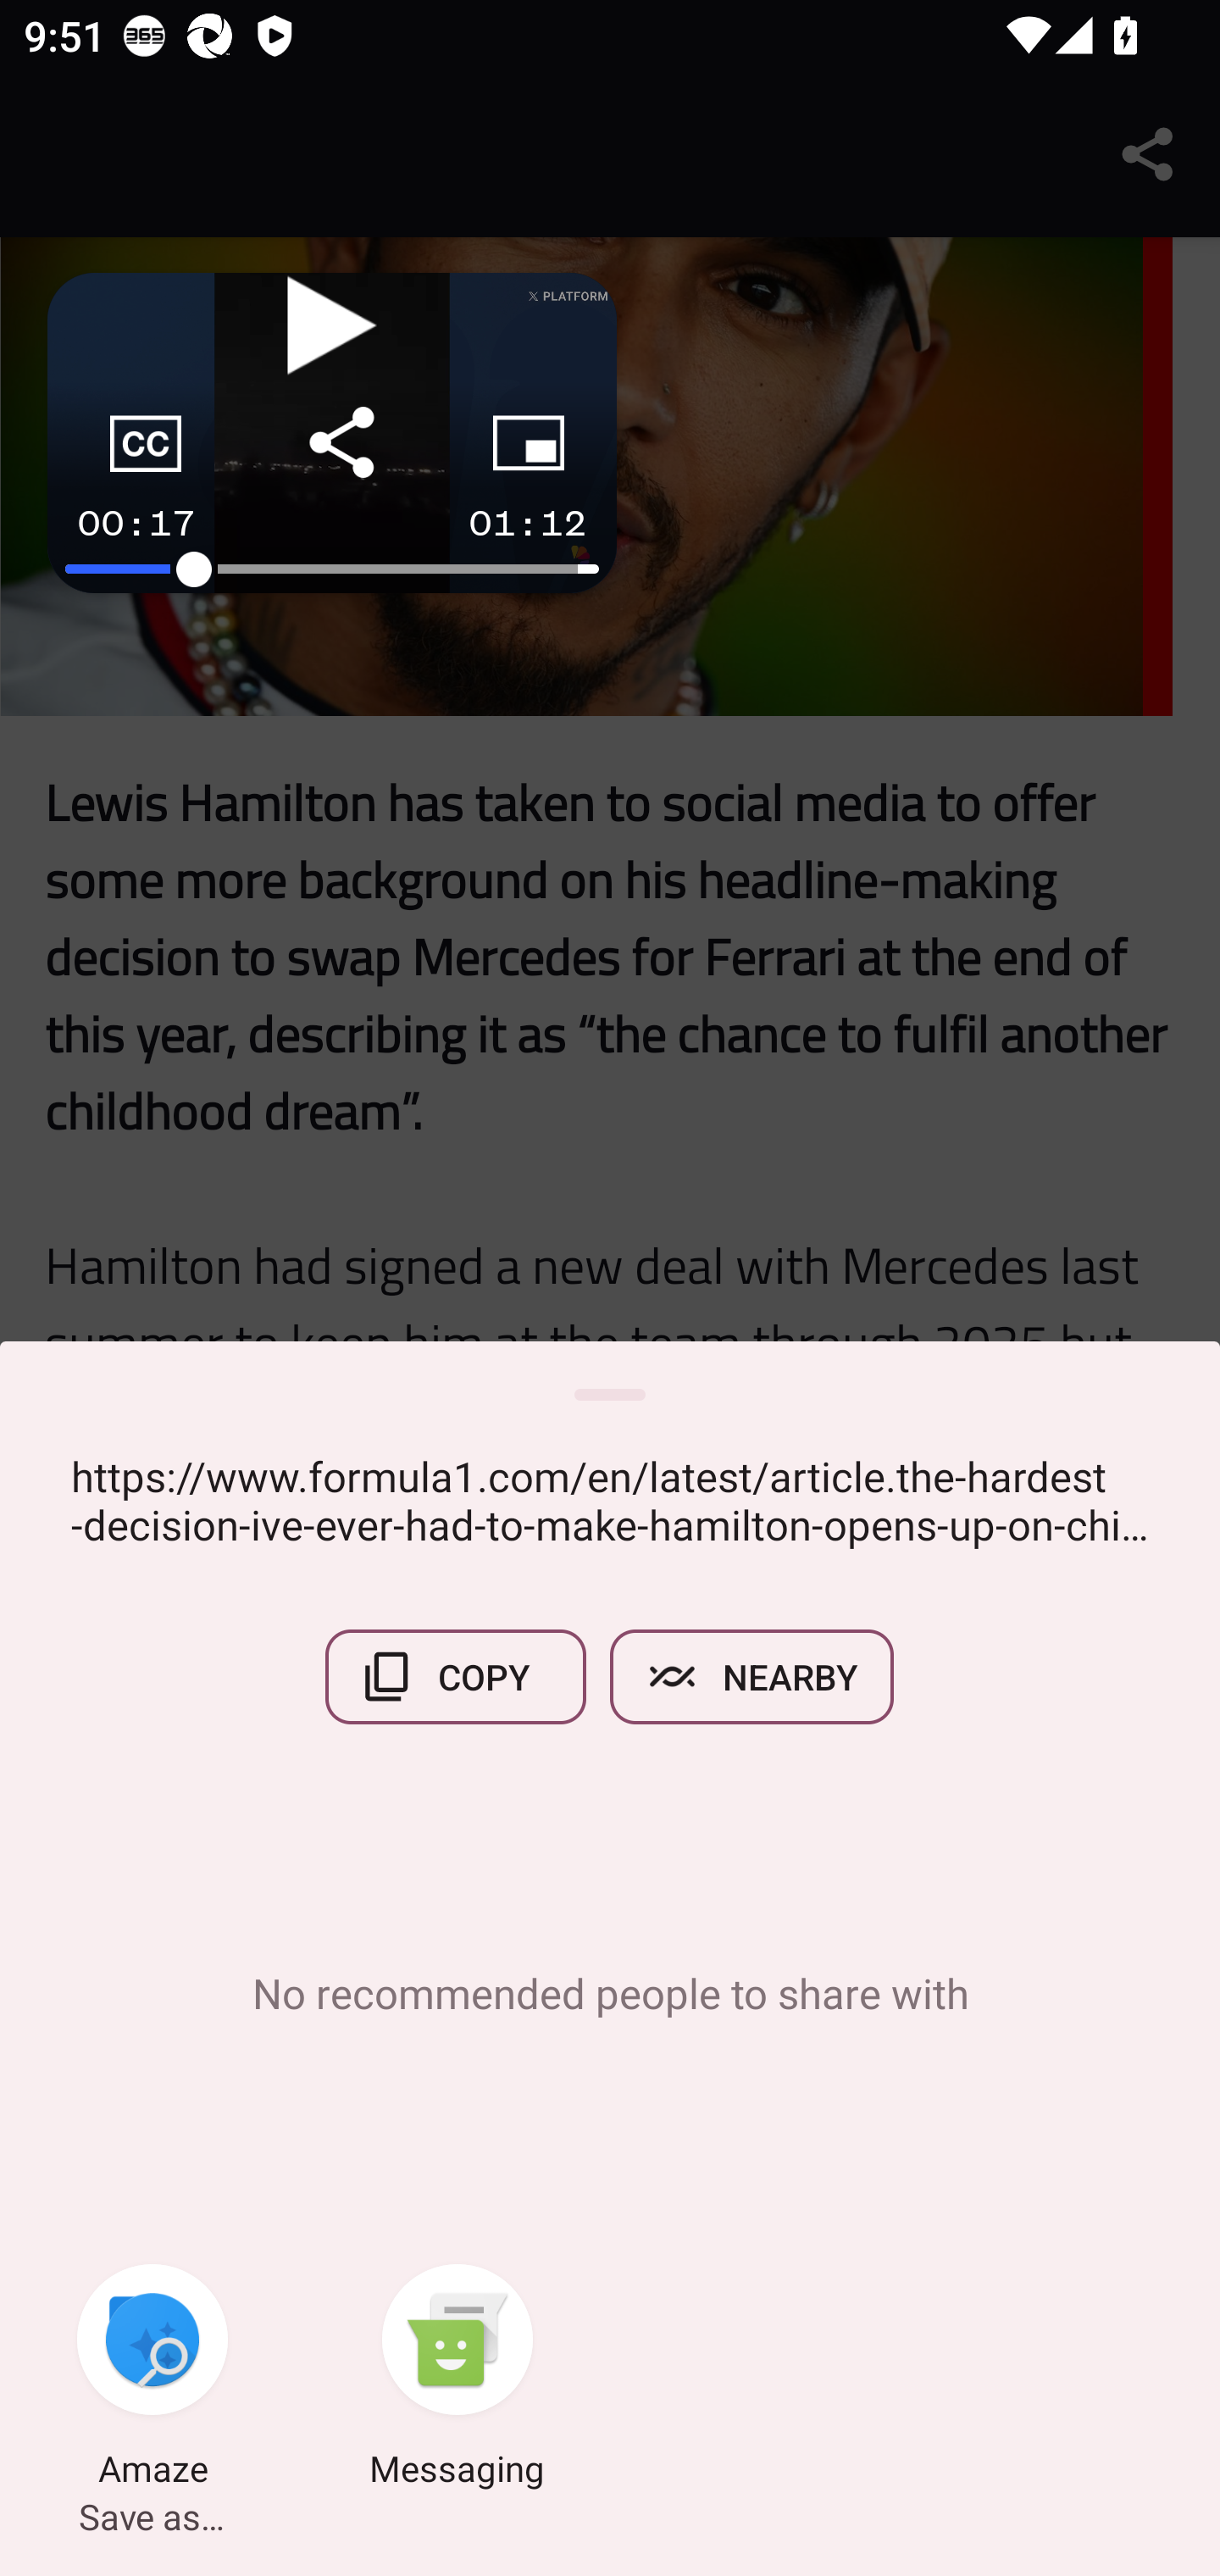 The width and height of the screenshot is (1220, 2576). What do you see at coordinates (152, 2379) in the screenshot?
I see `Amaze Save as…` at bounding box center [152, 2379].